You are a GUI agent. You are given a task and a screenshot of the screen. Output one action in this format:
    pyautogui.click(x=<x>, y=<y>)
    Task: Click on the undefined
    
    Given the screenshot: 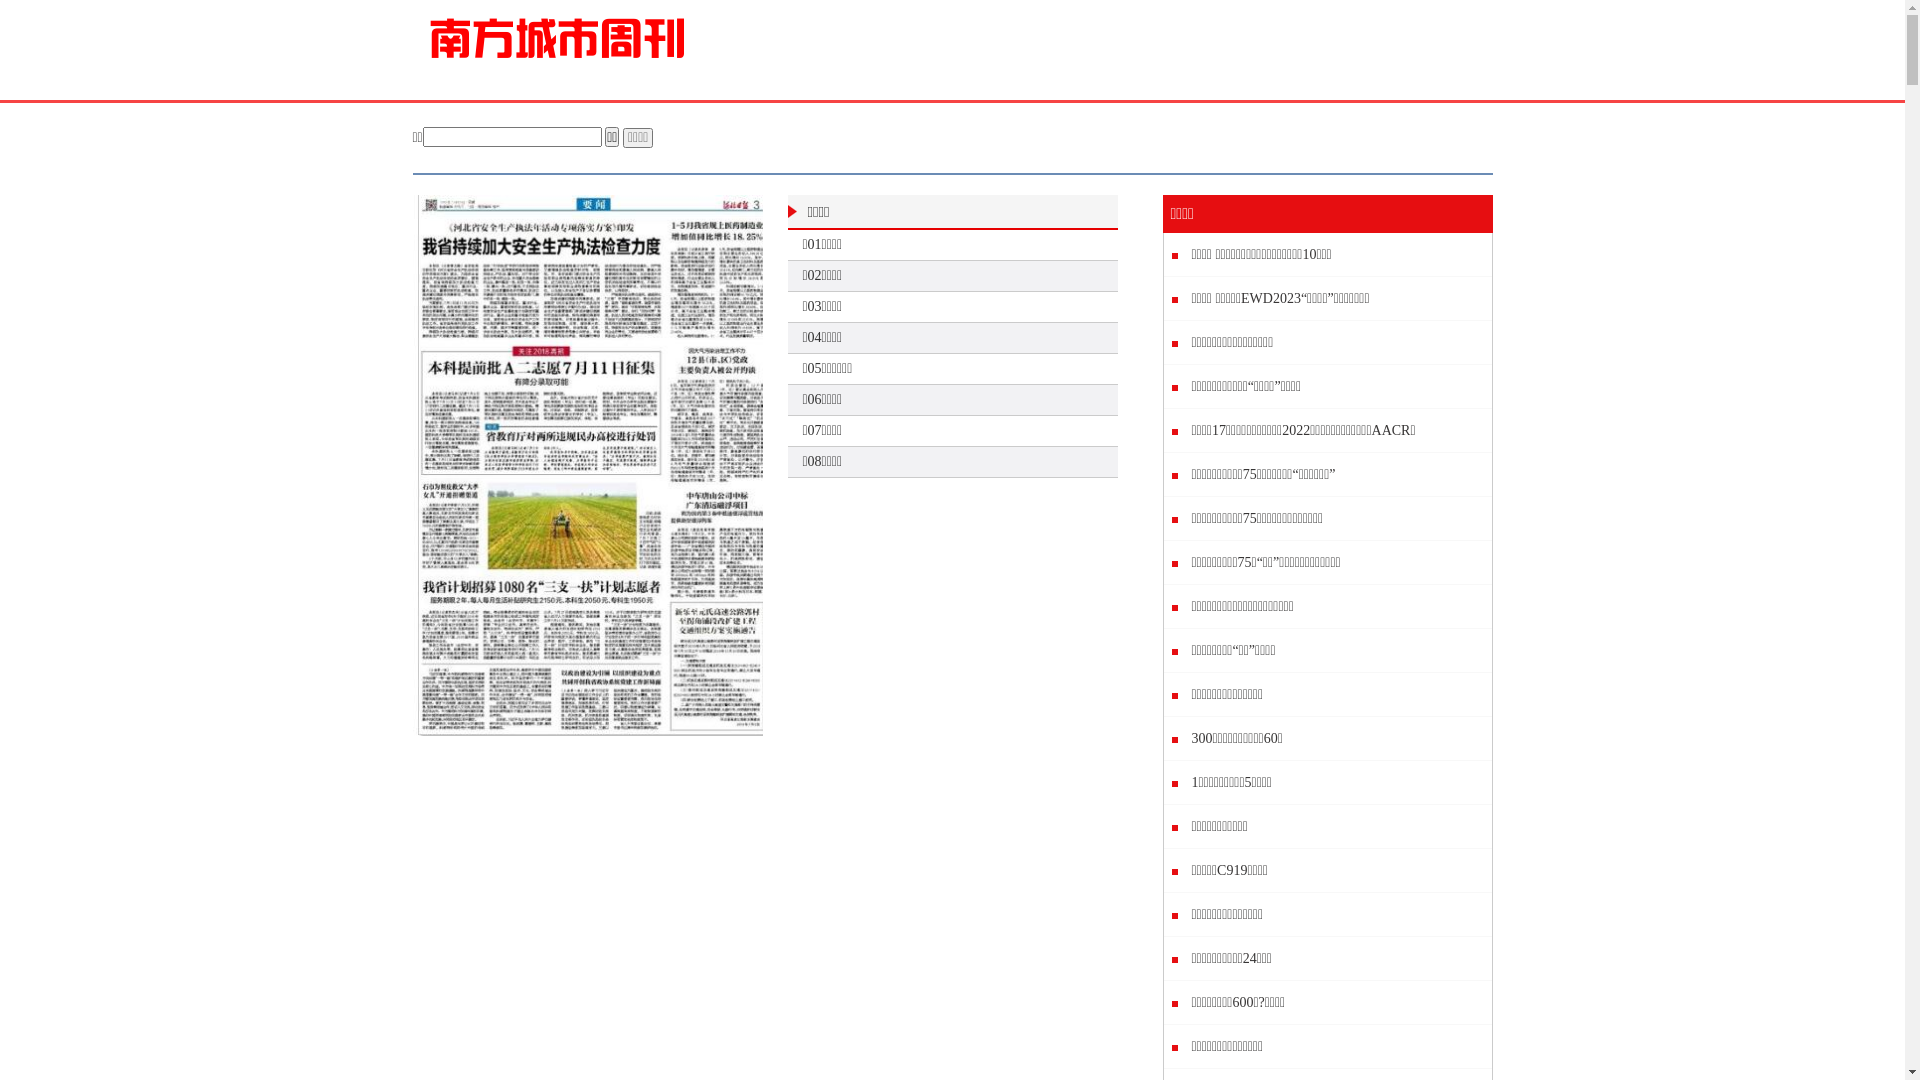 What is the action you would take?
    pyautogui.click(x=540, y=432)
    